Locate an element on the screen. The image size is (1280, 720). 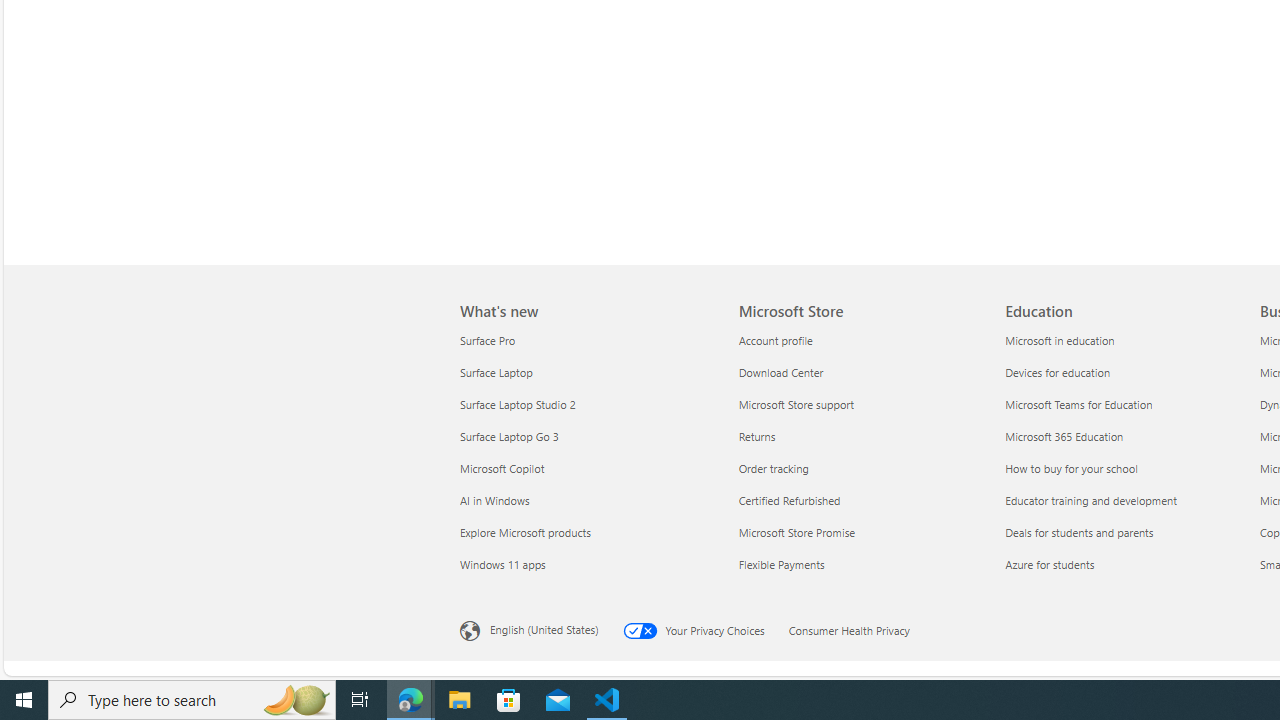
Azure for students is located at coordinates (1126, 564).